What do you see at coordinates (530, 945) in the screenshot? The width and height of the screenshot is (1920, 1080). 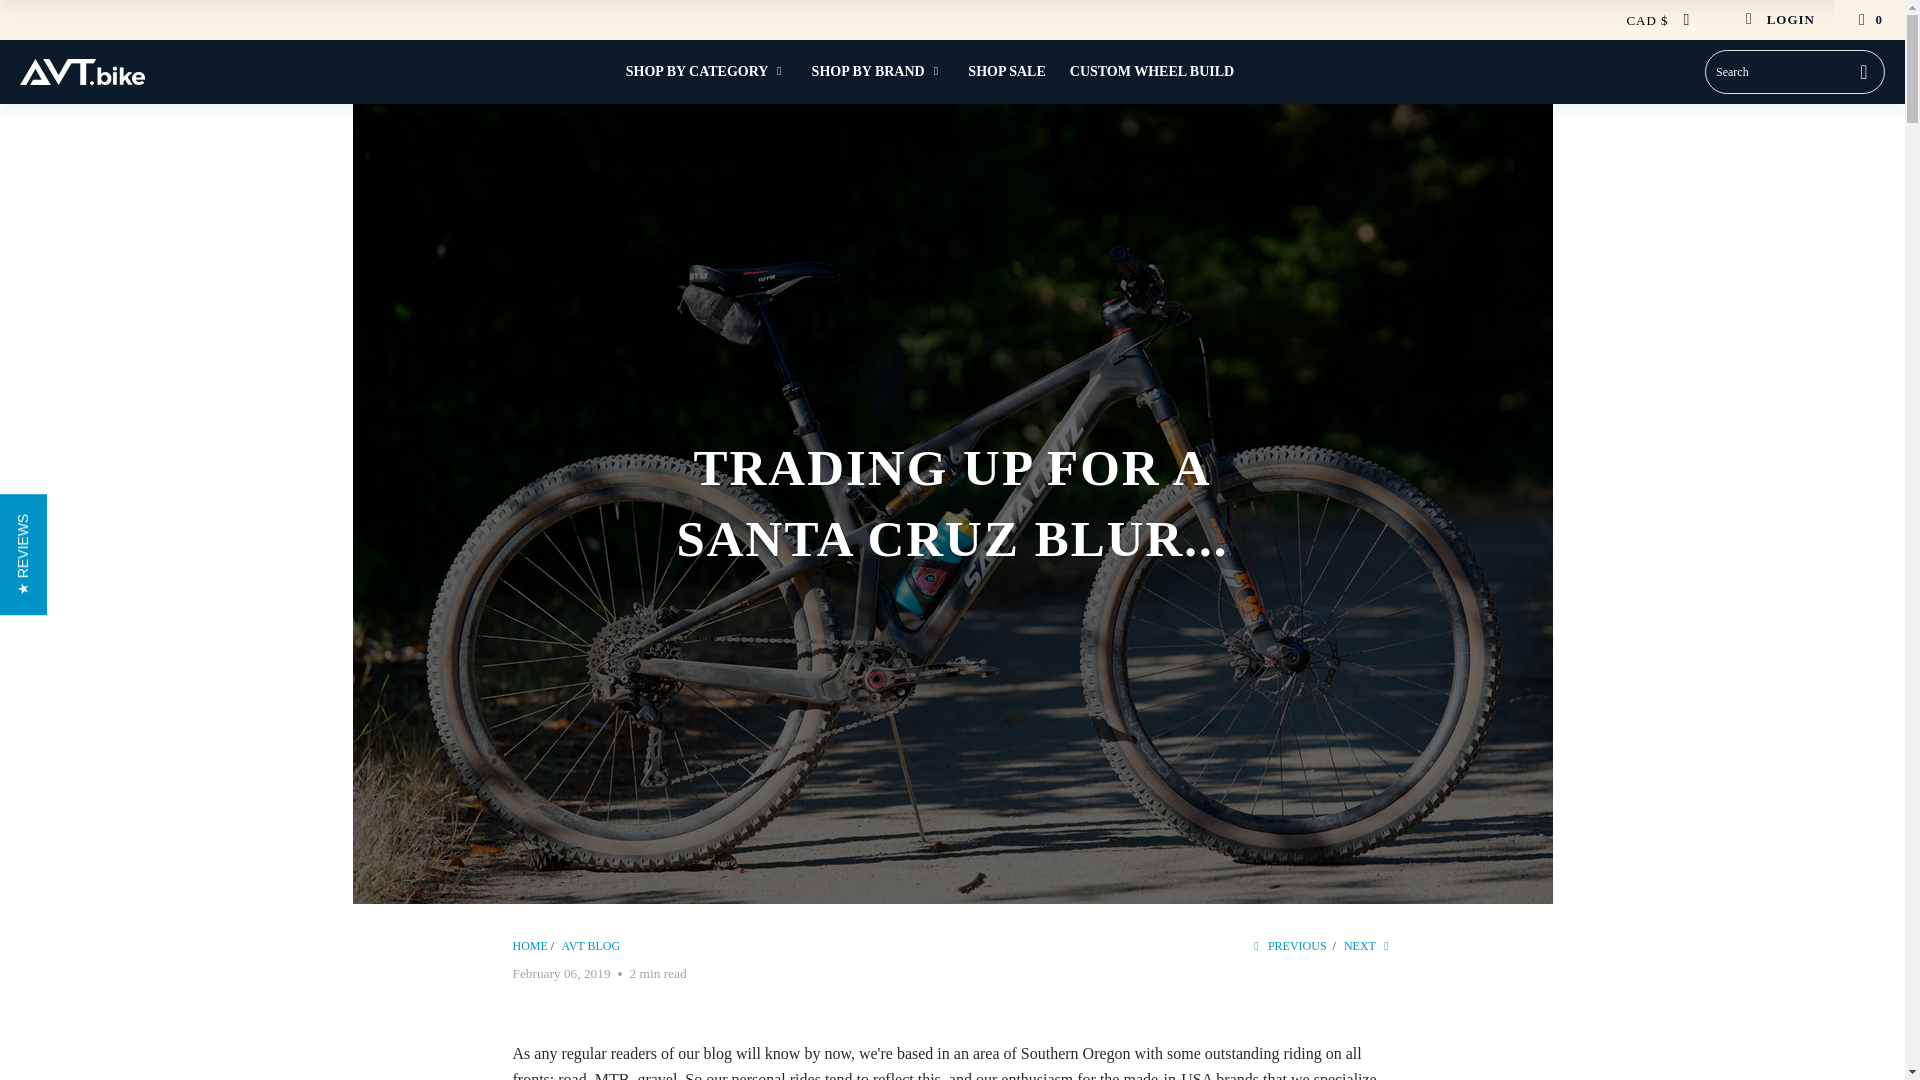 I see `AVT.Bike` at bounding box center [530, 945].